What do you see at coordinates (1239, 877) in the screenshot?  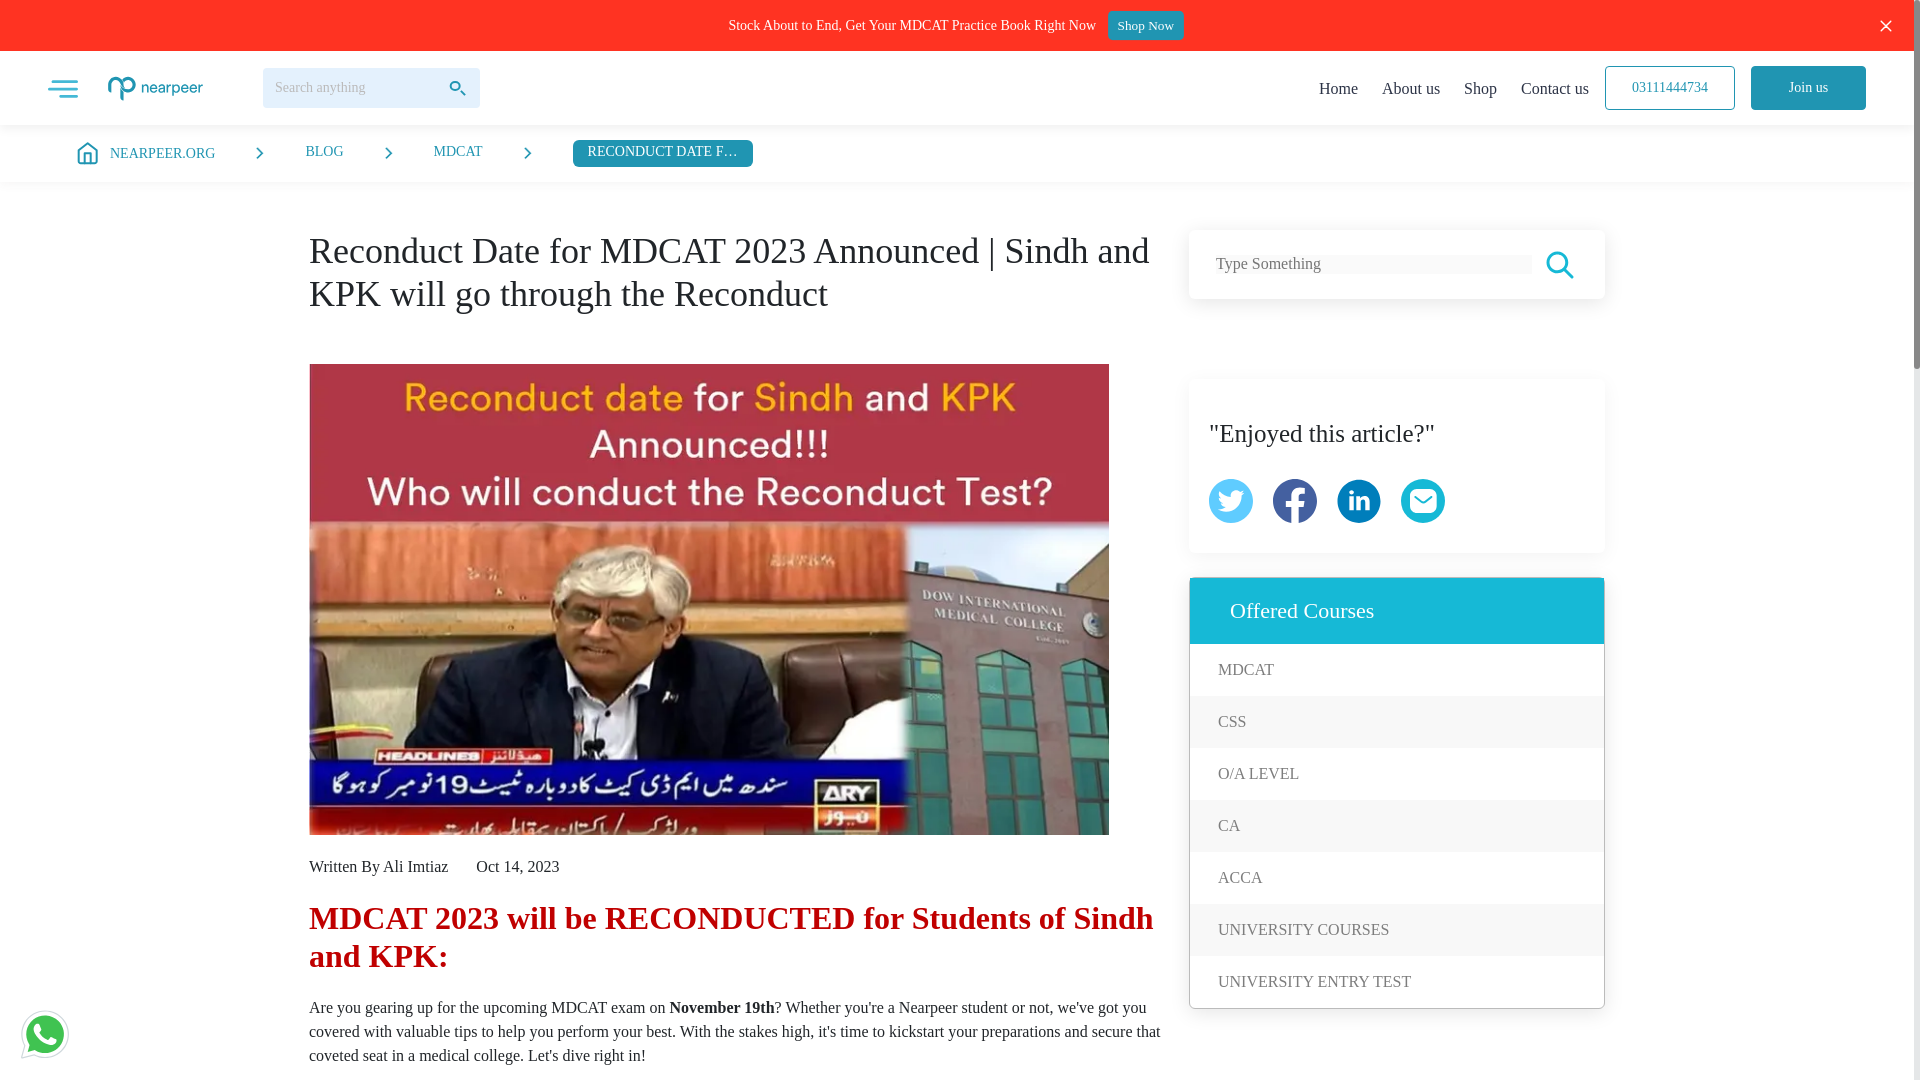 I see `ACCA` at bounding box center [1239, 877].